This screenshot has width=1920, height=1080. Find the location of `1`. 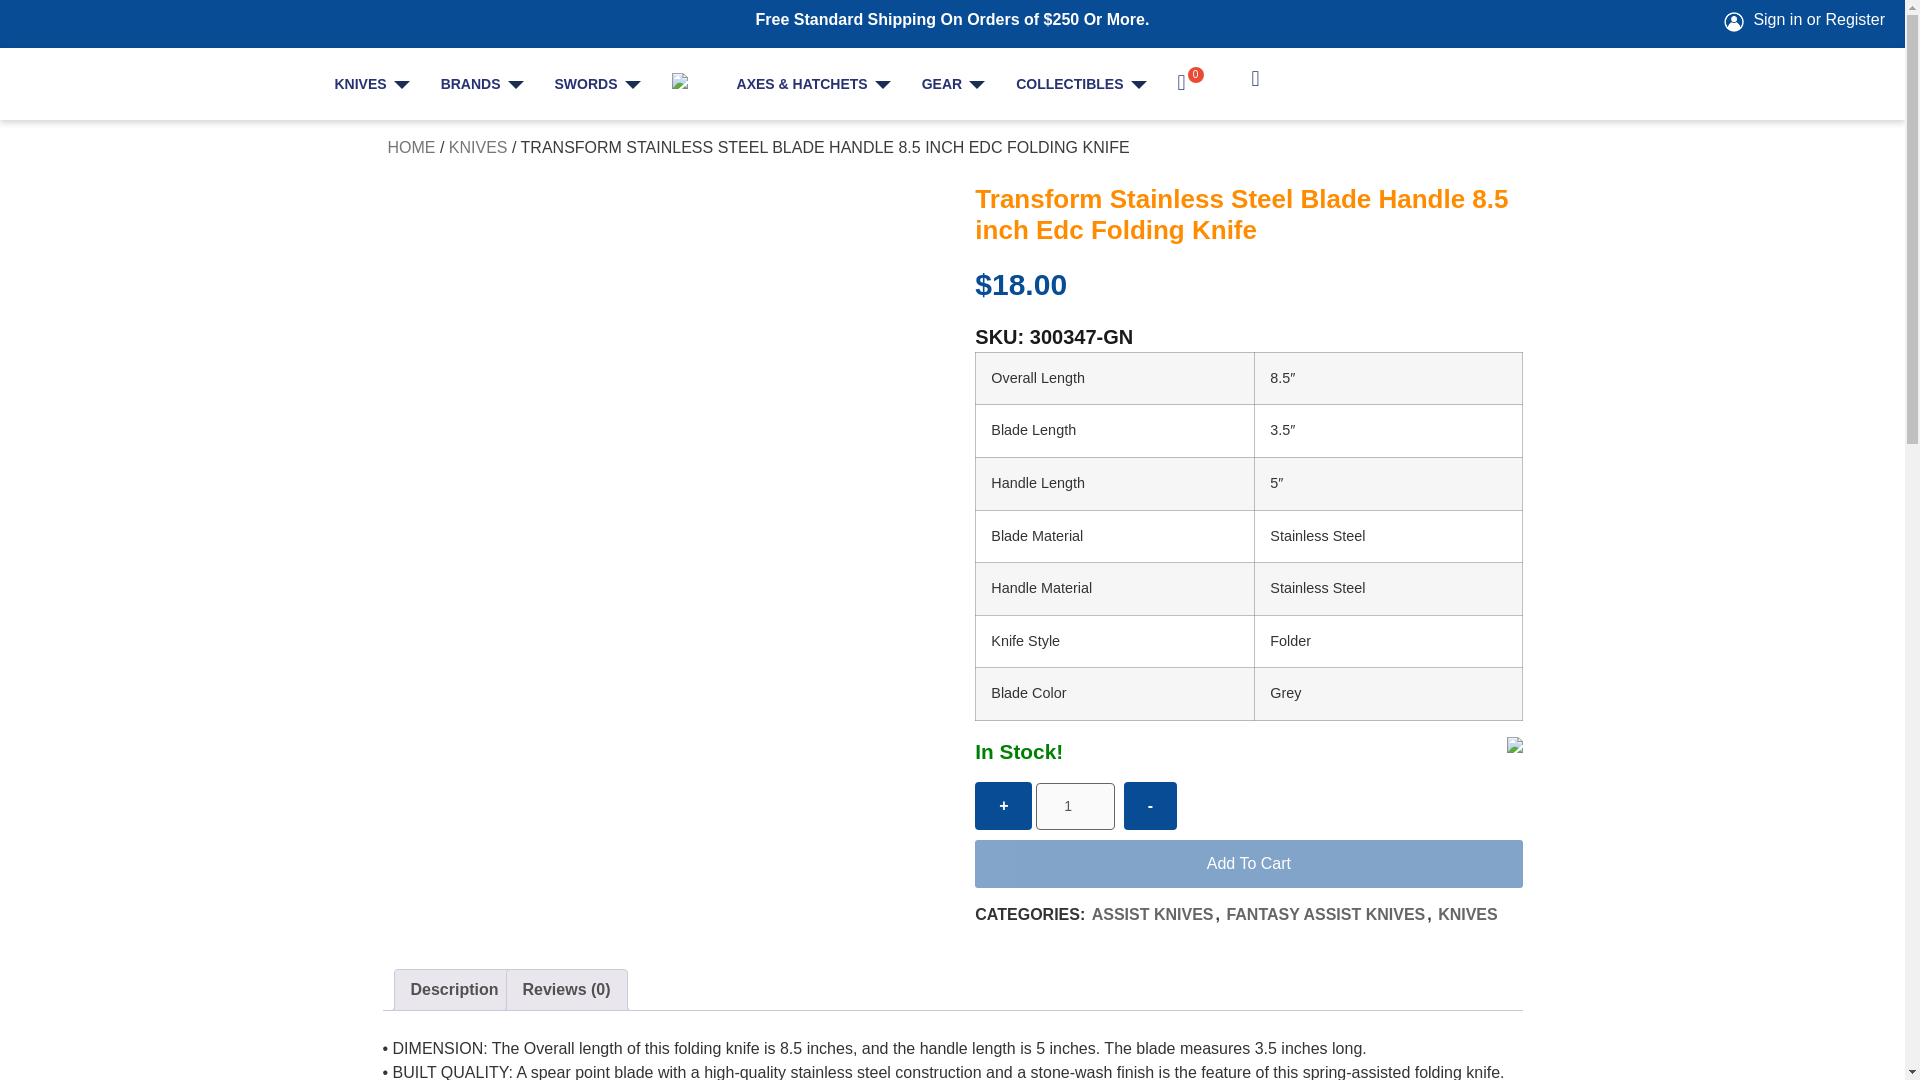

1 is located at coordinates (1076, 806).